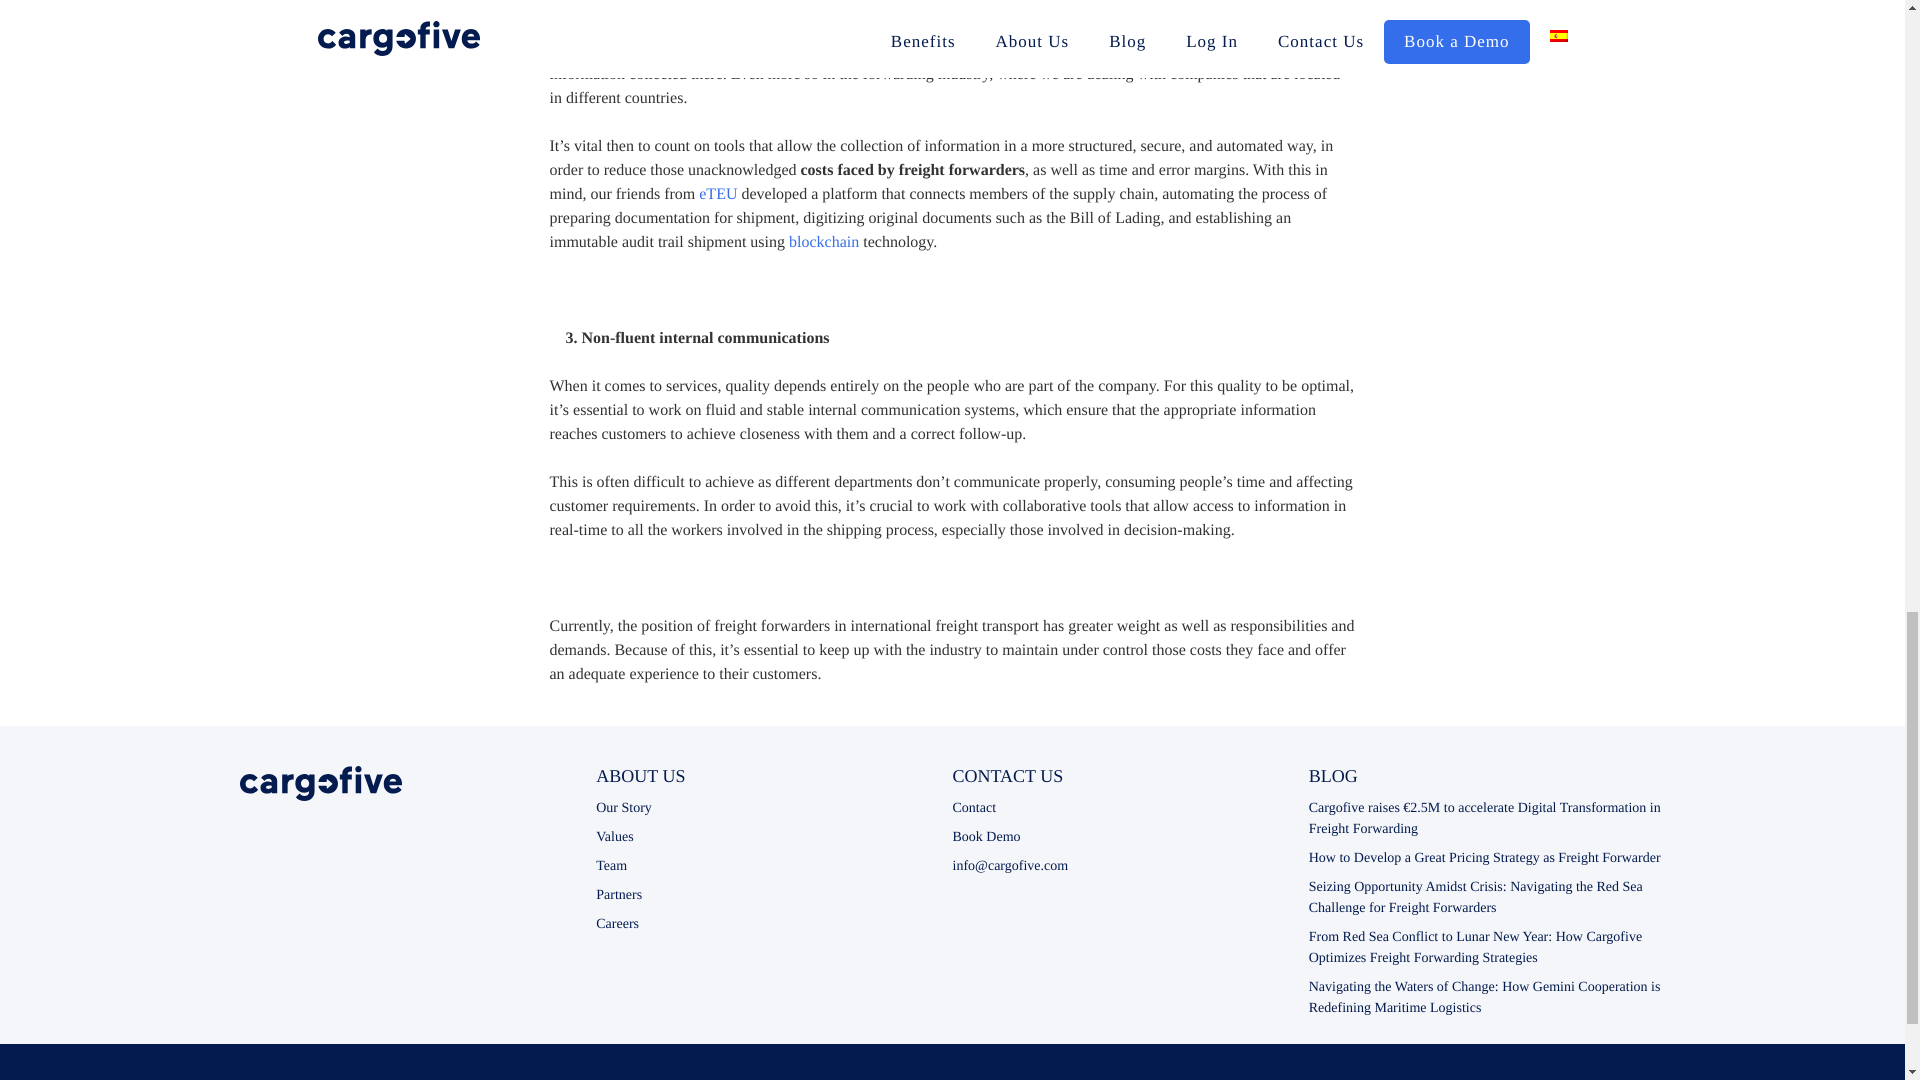 The image size is (1920, 1080). I want to click on Our Story, so click(624, 808).